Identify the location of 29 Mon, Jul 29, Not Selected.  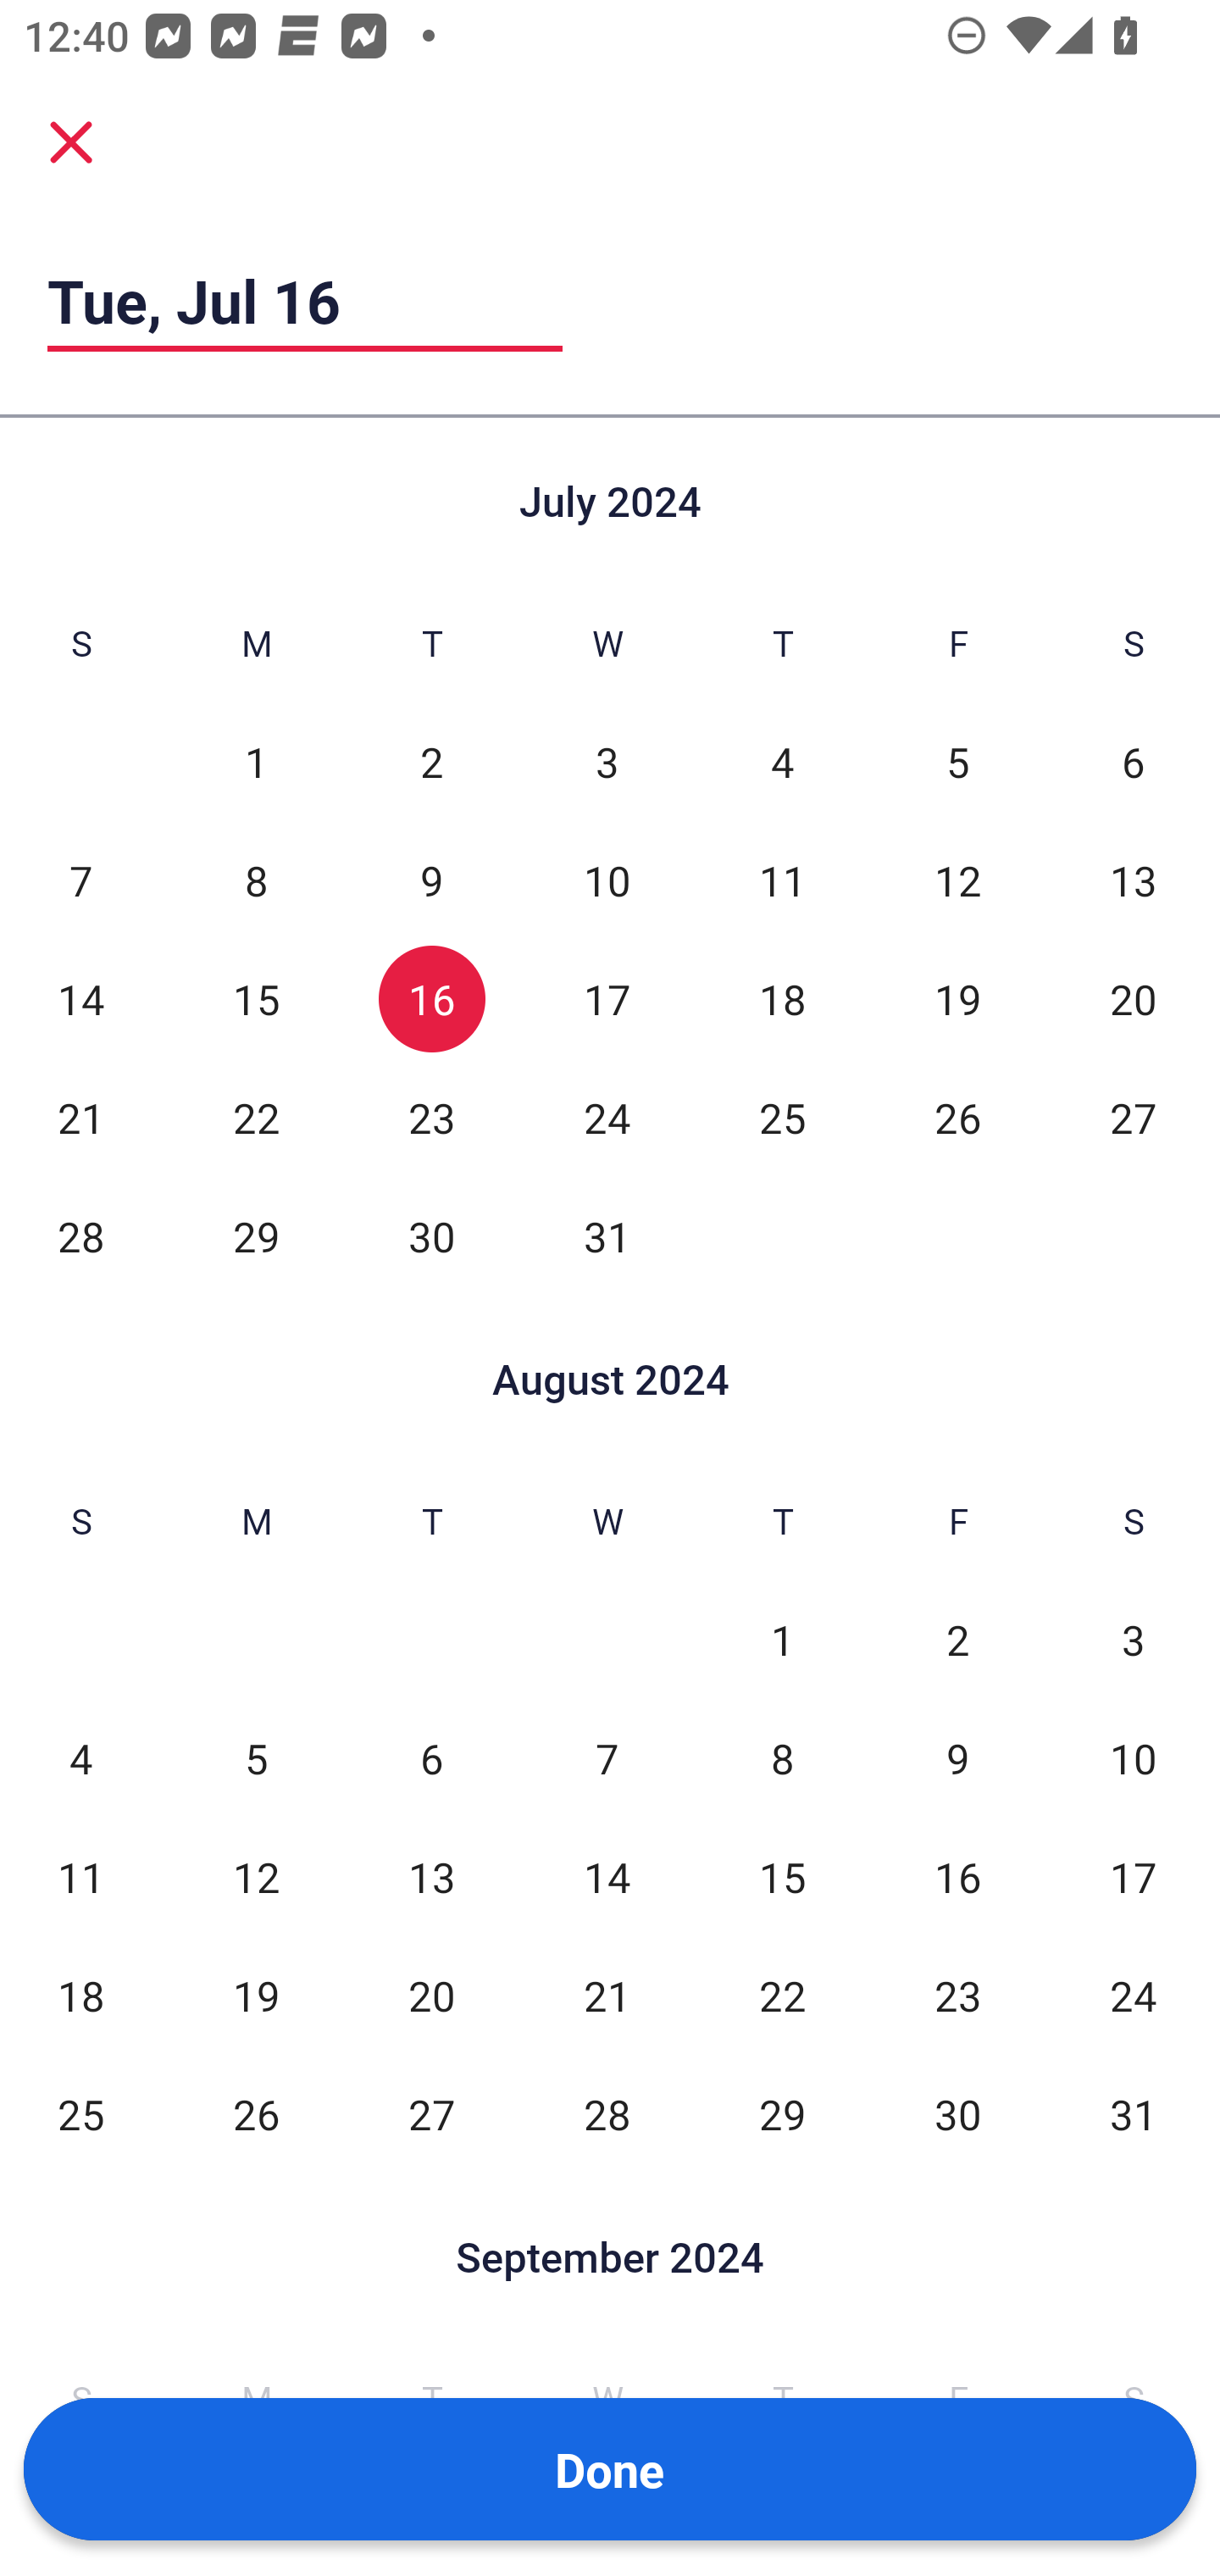
(256, 1236).